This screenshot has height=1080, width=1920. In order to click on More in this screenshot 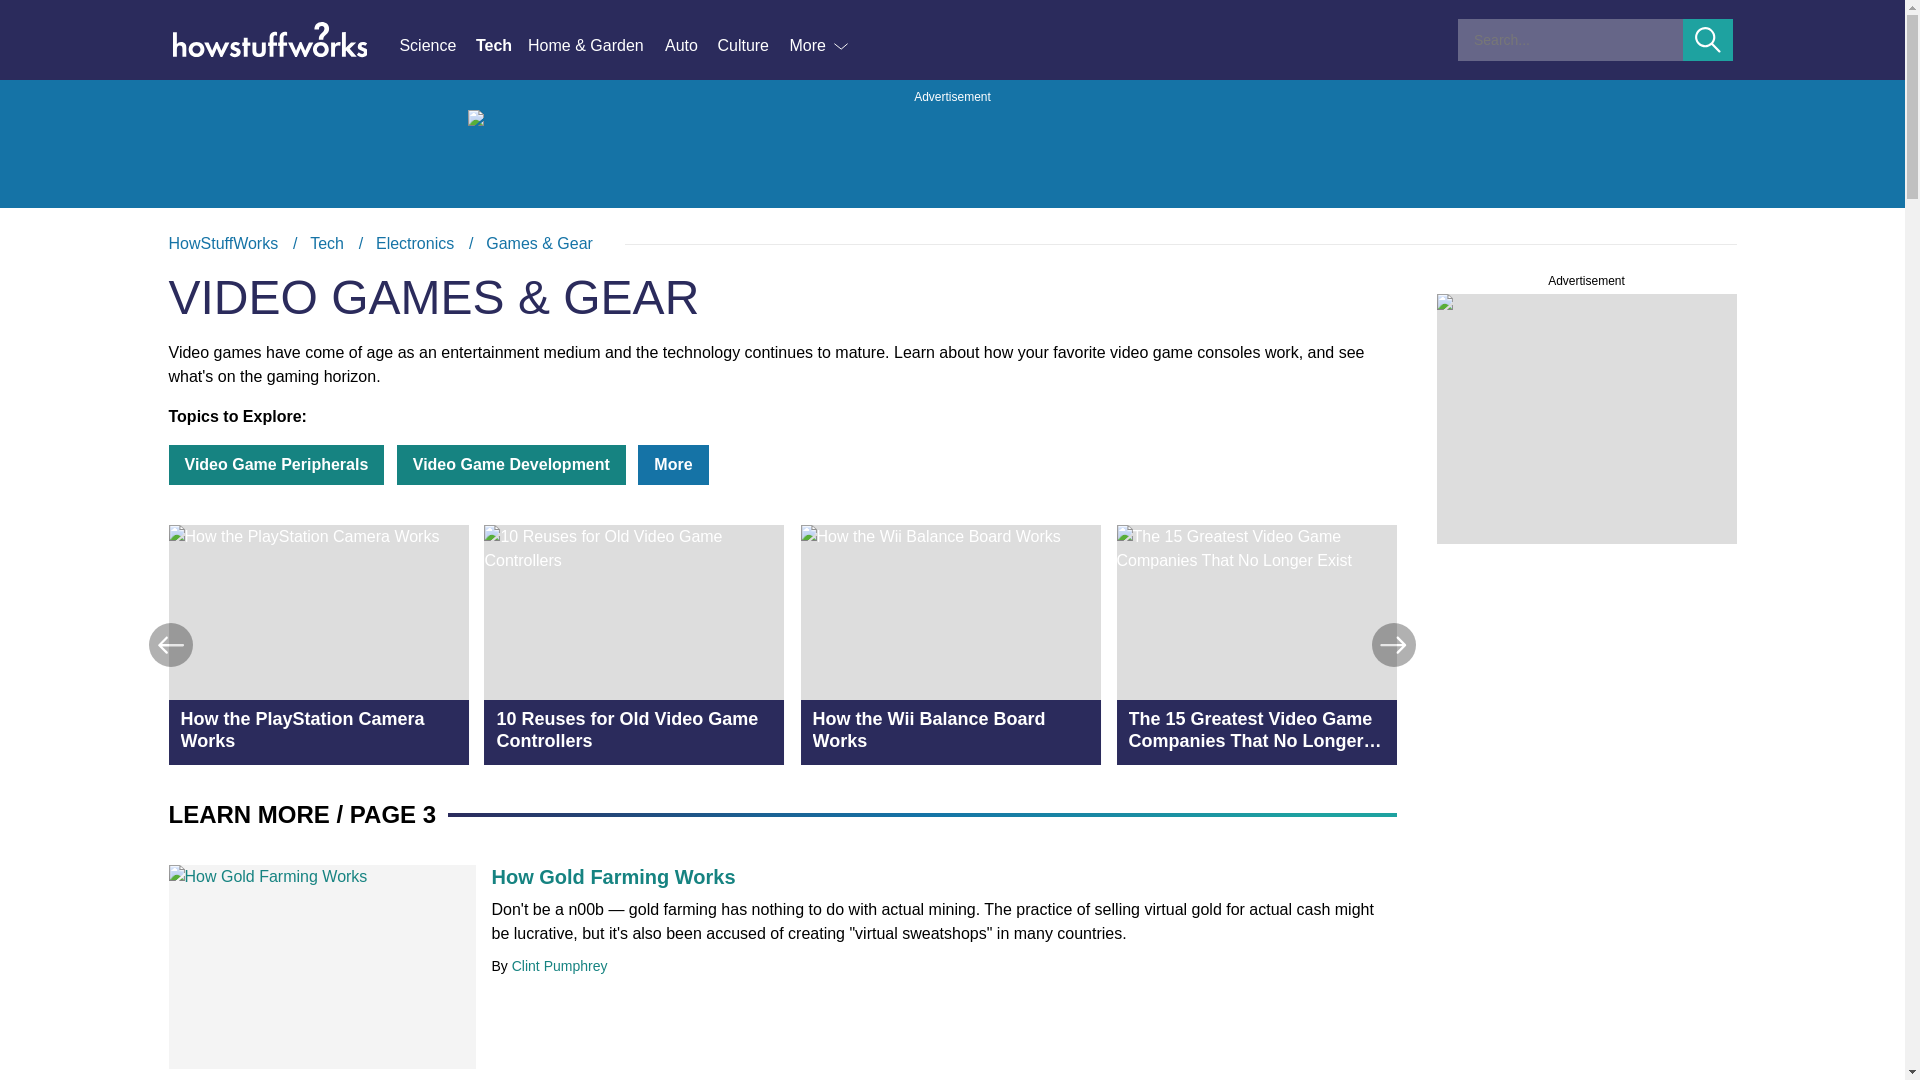, I will do `click(820, 46)`.